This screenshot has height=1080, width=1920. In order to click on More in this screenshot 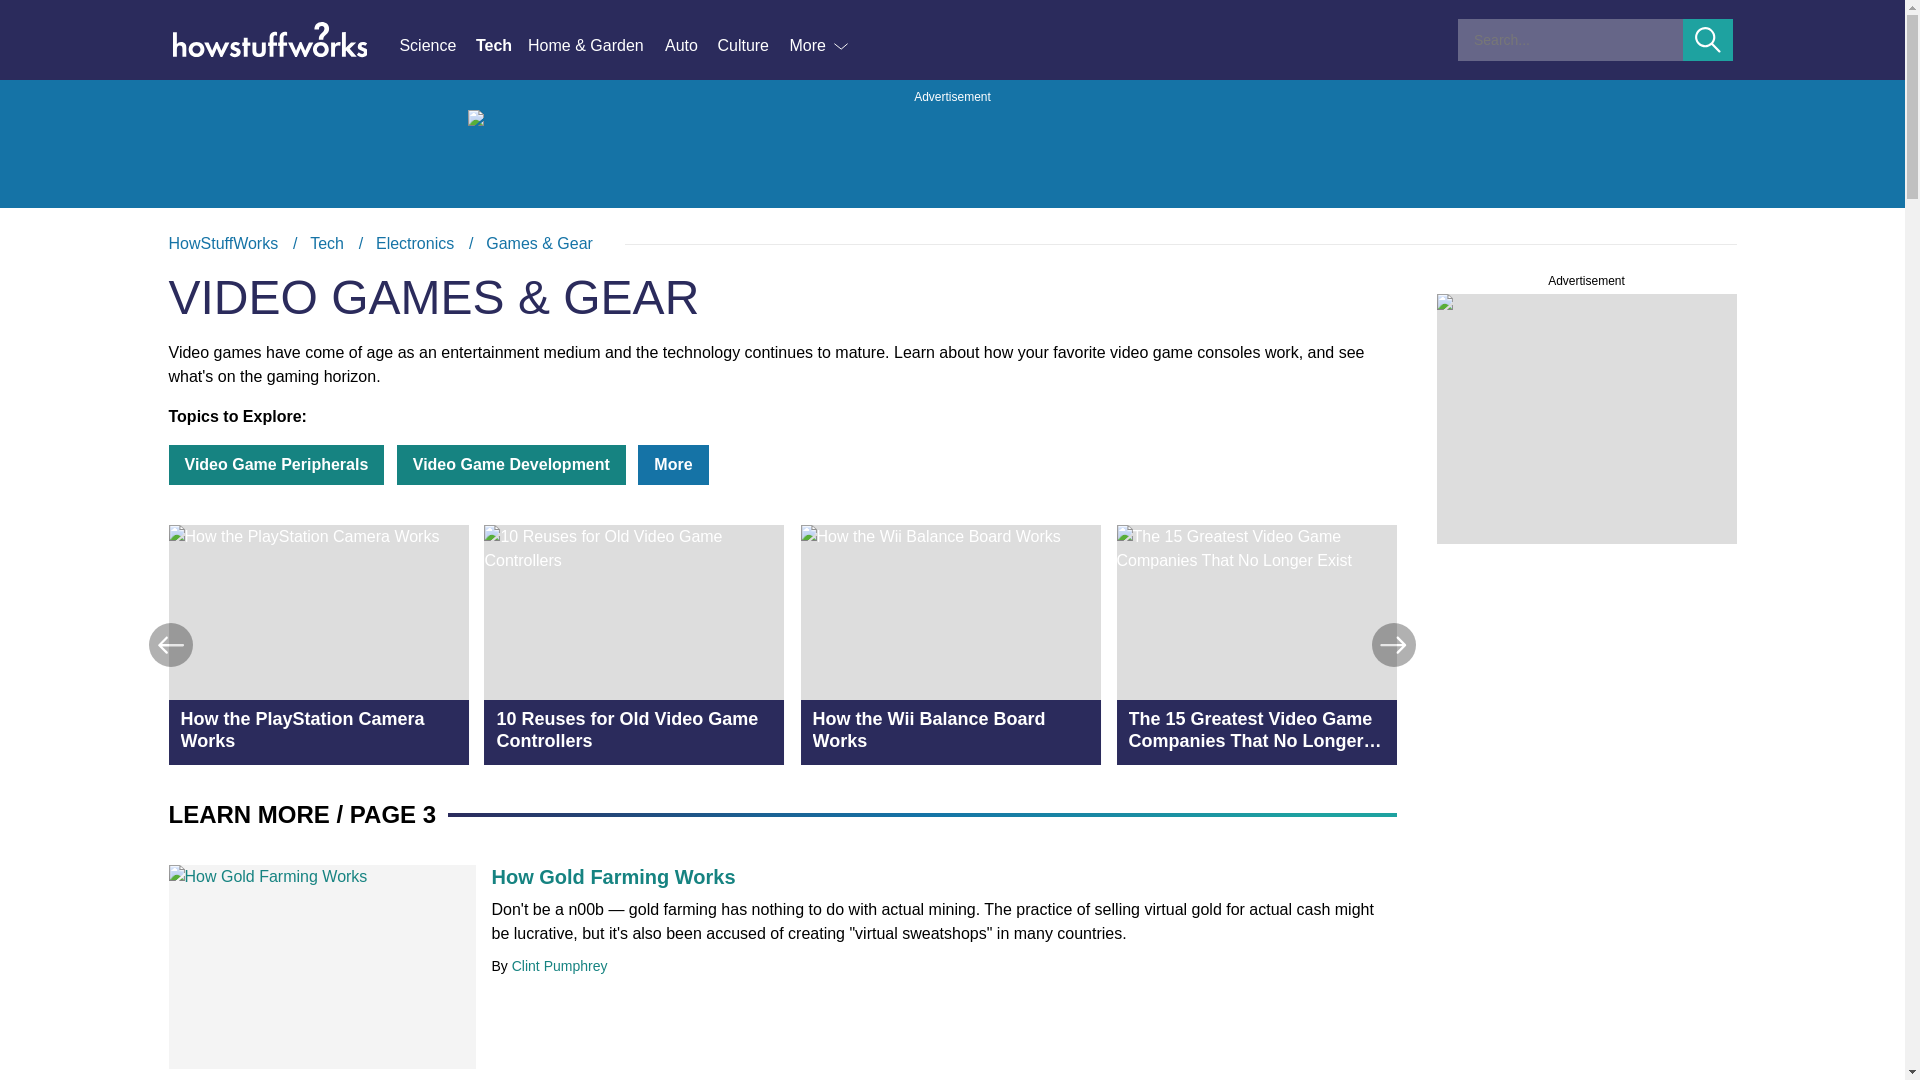, I will do `click(820, 46)`.